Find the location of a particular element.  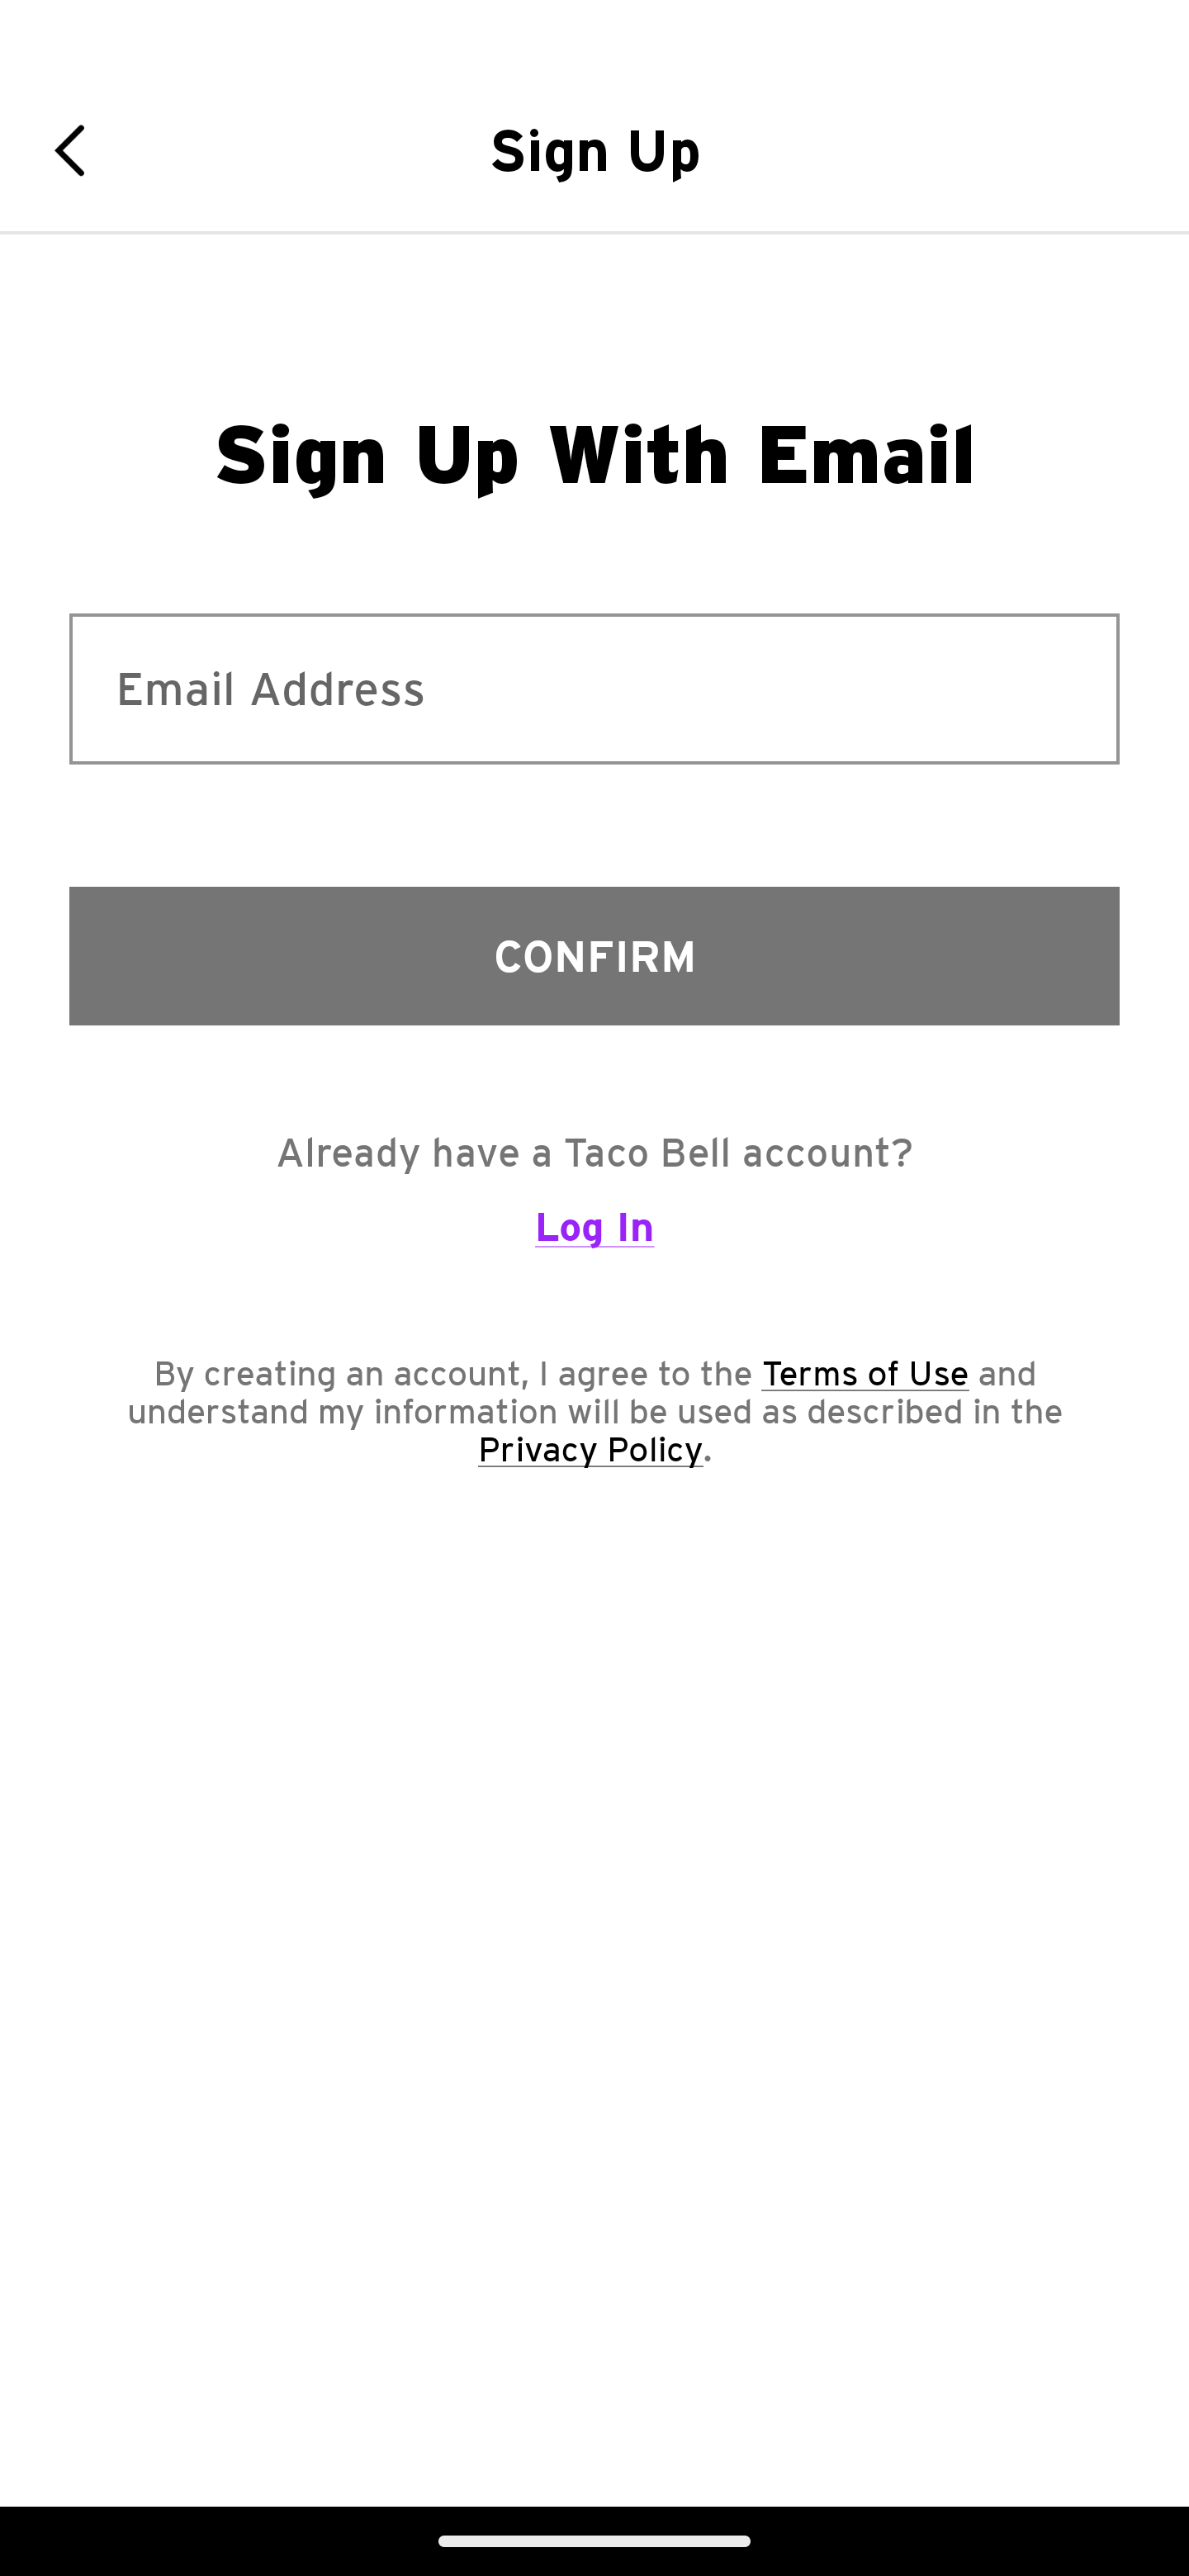

Email Address is located at coordinates (594, 689).